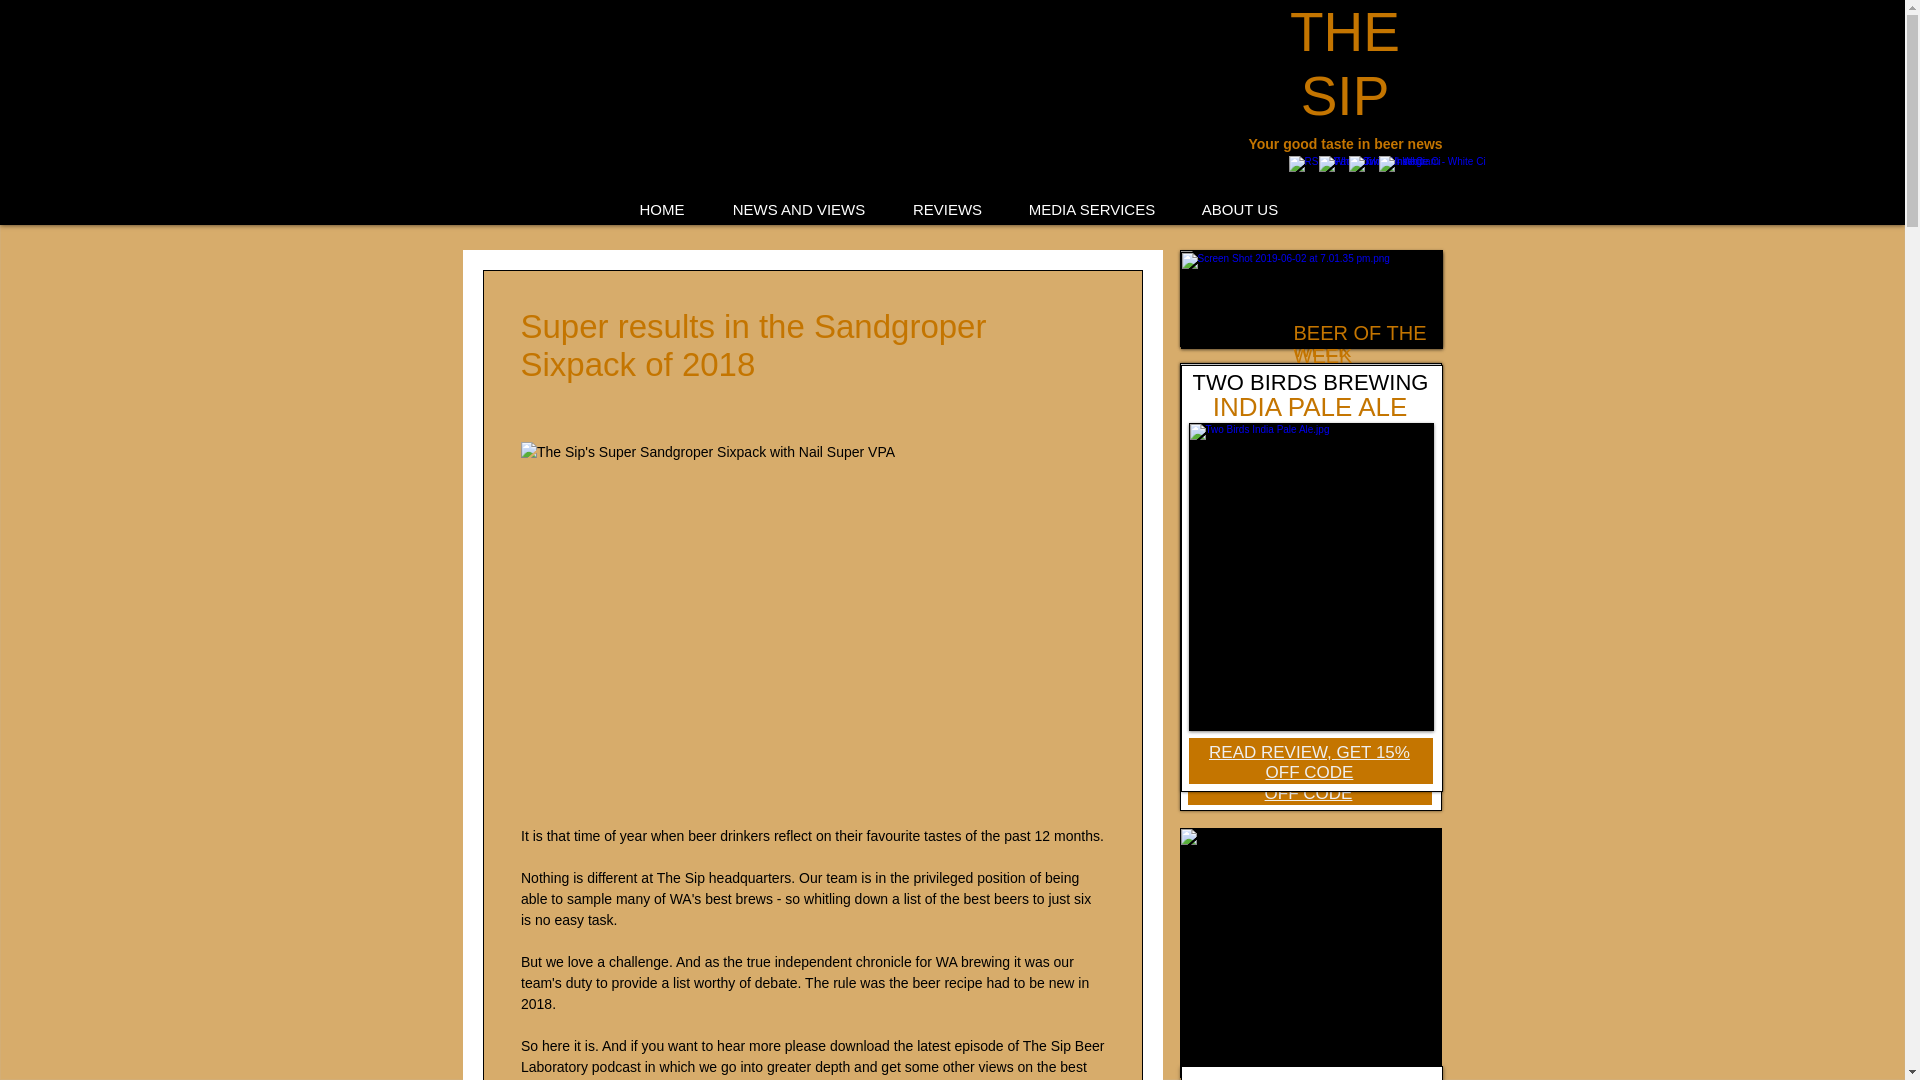 The height and width of the screenshot is (1080, 1920). Describe the element at coordinates (1240, 210) in the screenshot. I see `ABOUT US` at that location.